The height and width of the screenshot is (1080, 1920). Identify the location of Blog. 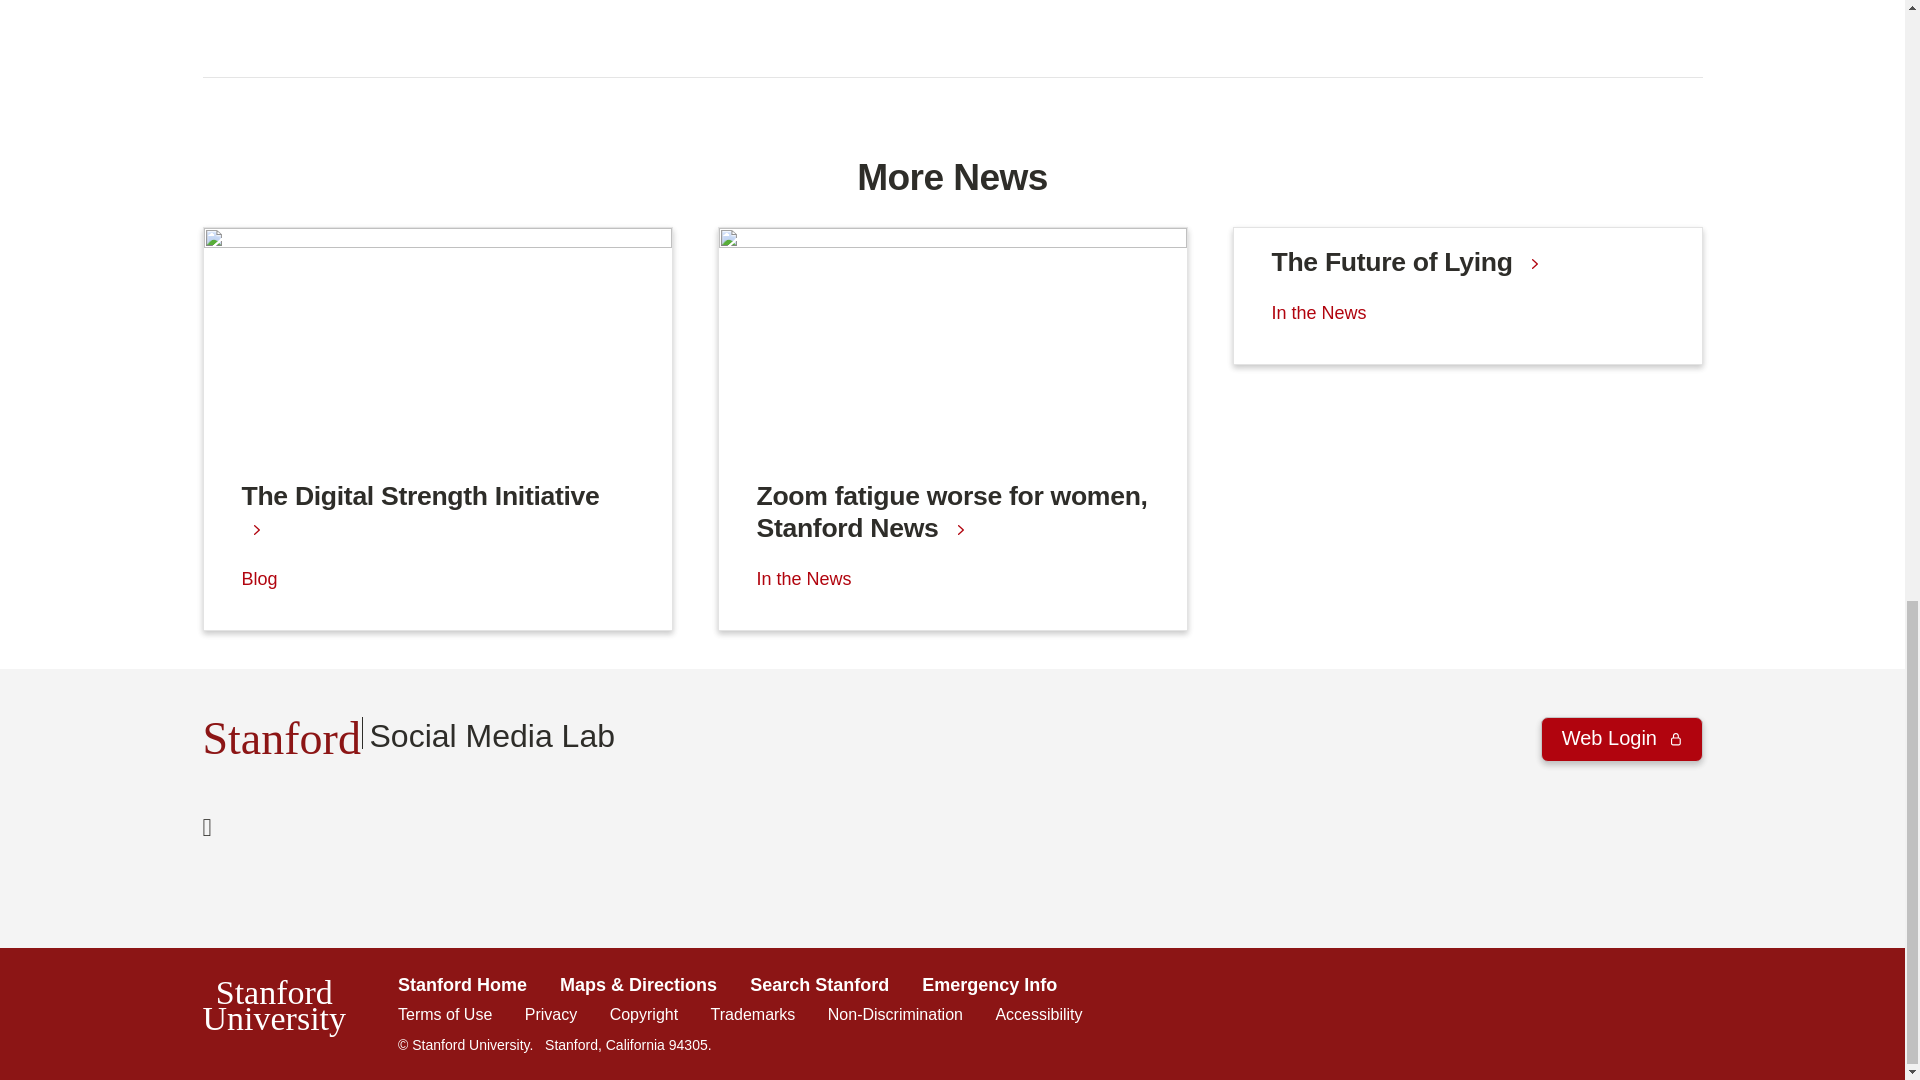
(260, 578).